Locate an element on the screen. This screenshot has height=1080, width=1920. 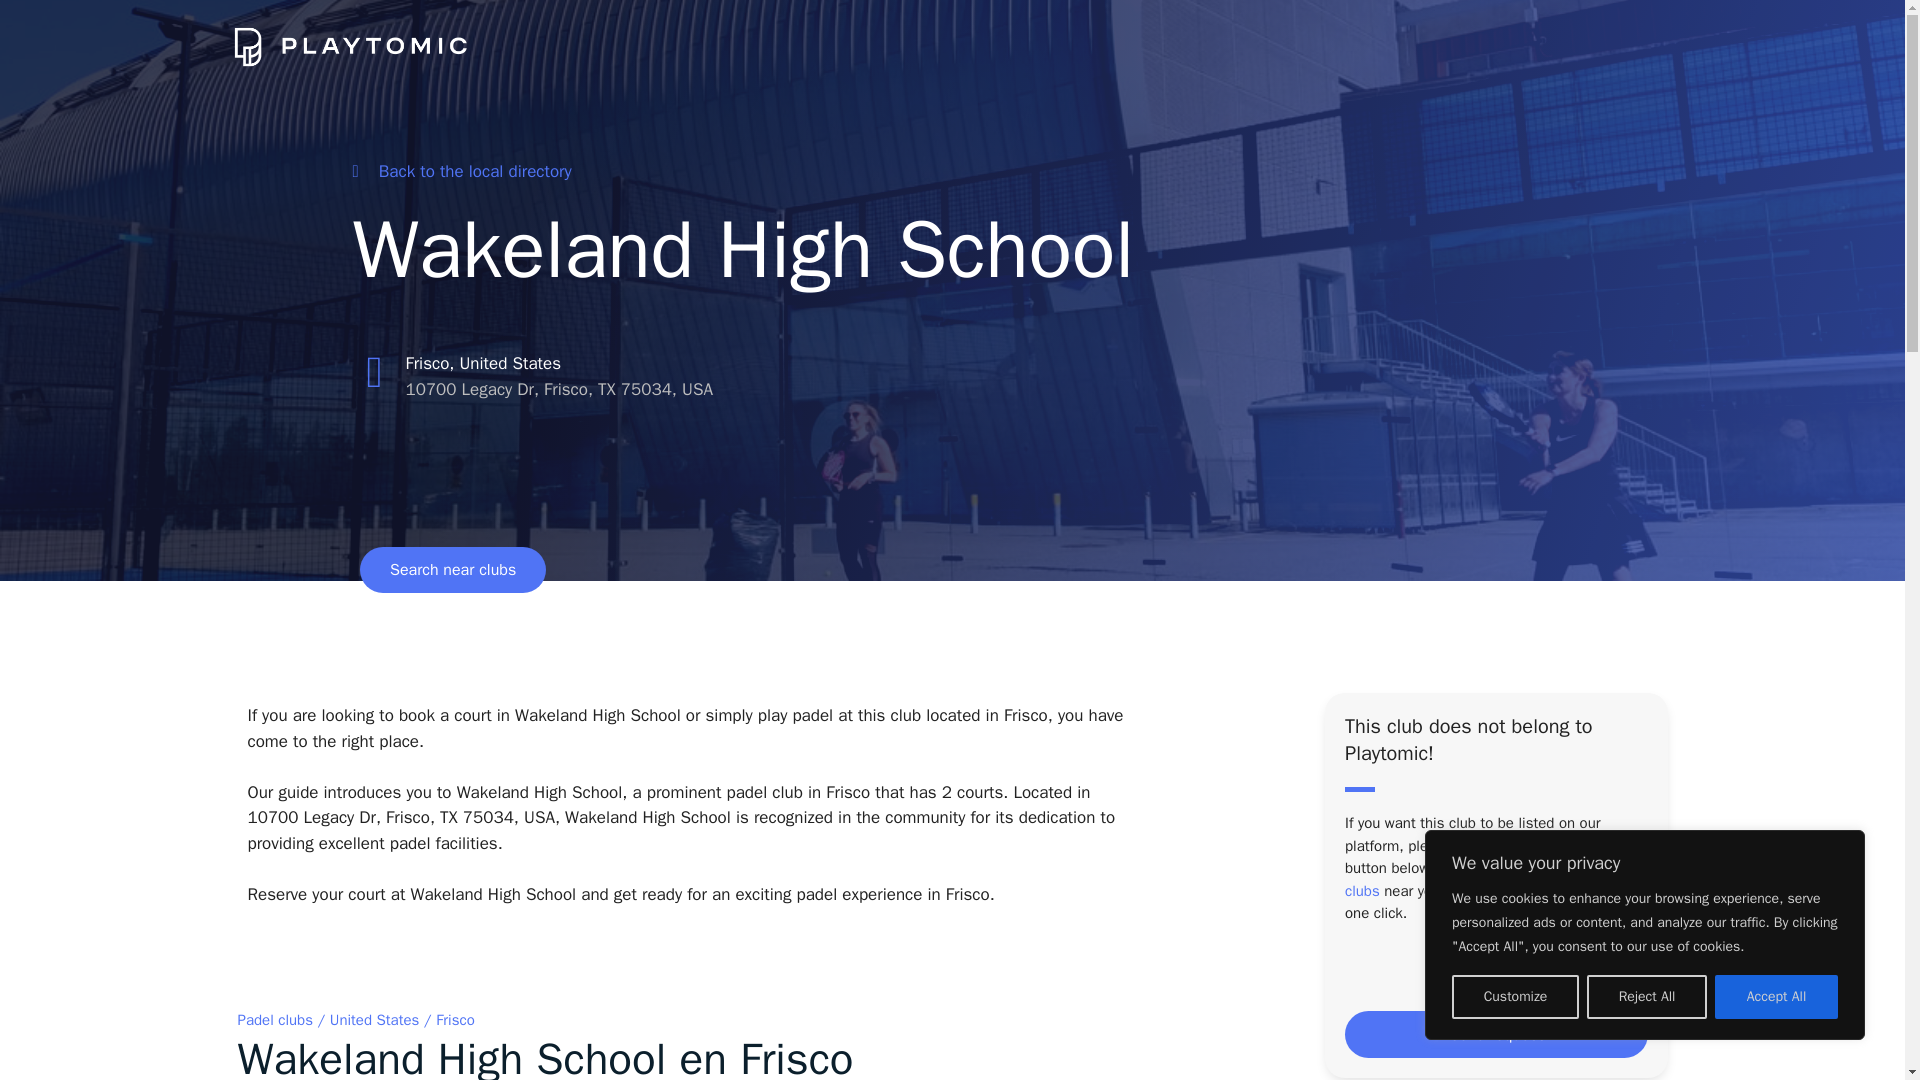
United States is located at coordinates (375, 1020).